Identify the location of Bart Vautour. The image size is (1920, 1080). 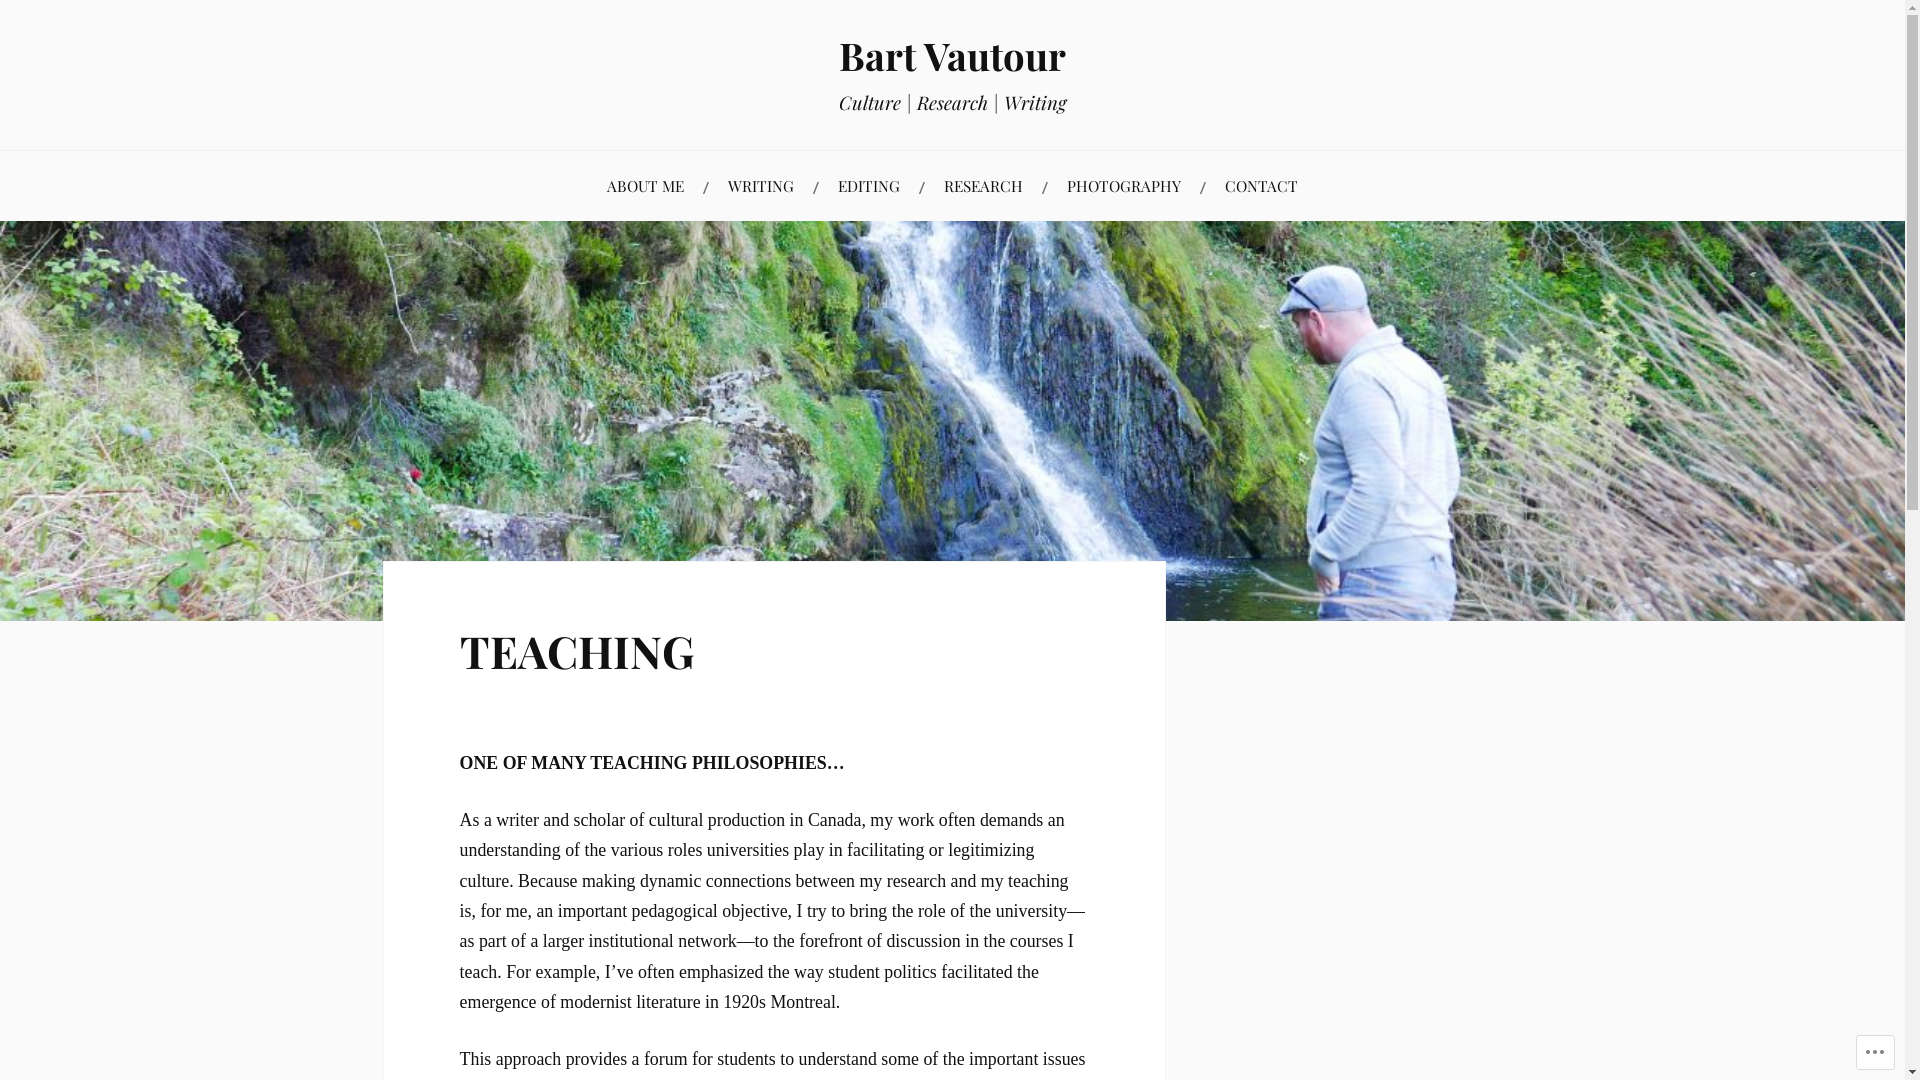
(952, 56).